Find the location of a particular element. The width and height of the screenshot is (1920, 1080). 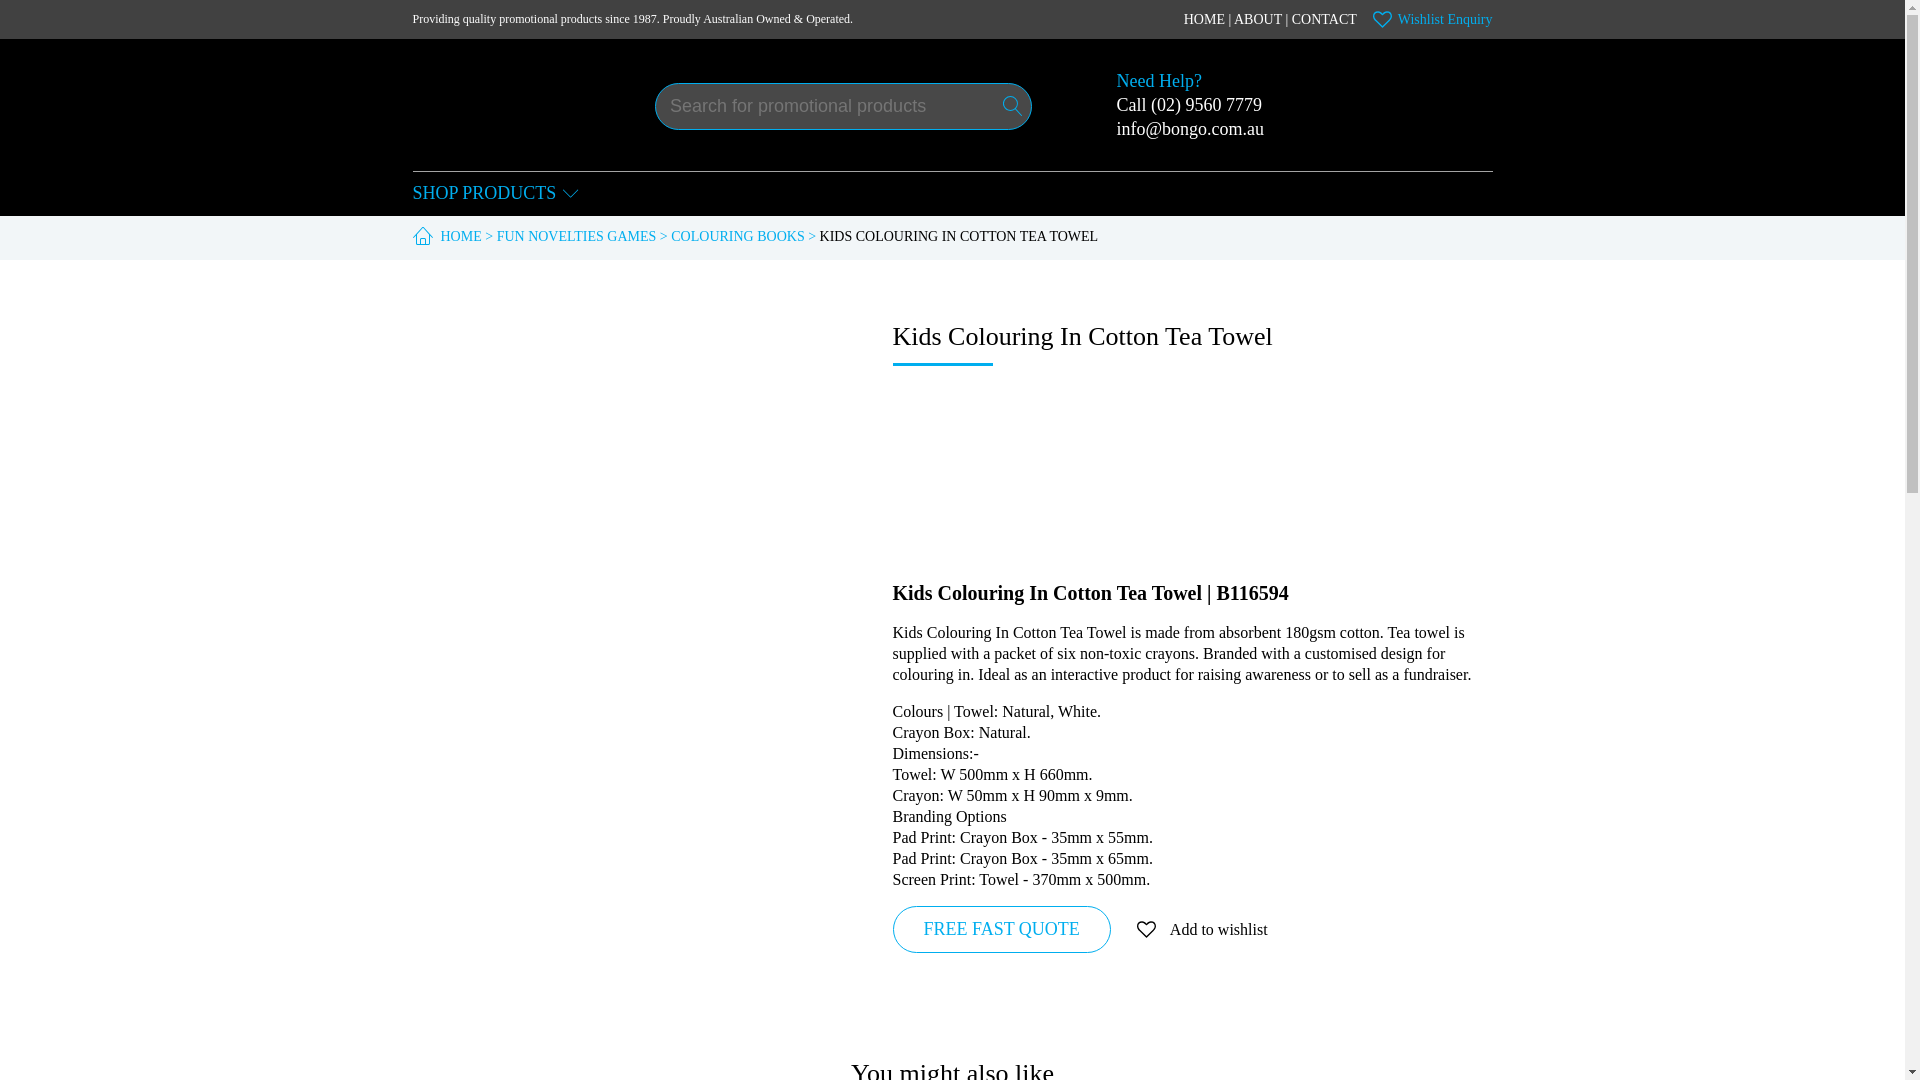

CONTACT is located at coordinates (1324, 19).